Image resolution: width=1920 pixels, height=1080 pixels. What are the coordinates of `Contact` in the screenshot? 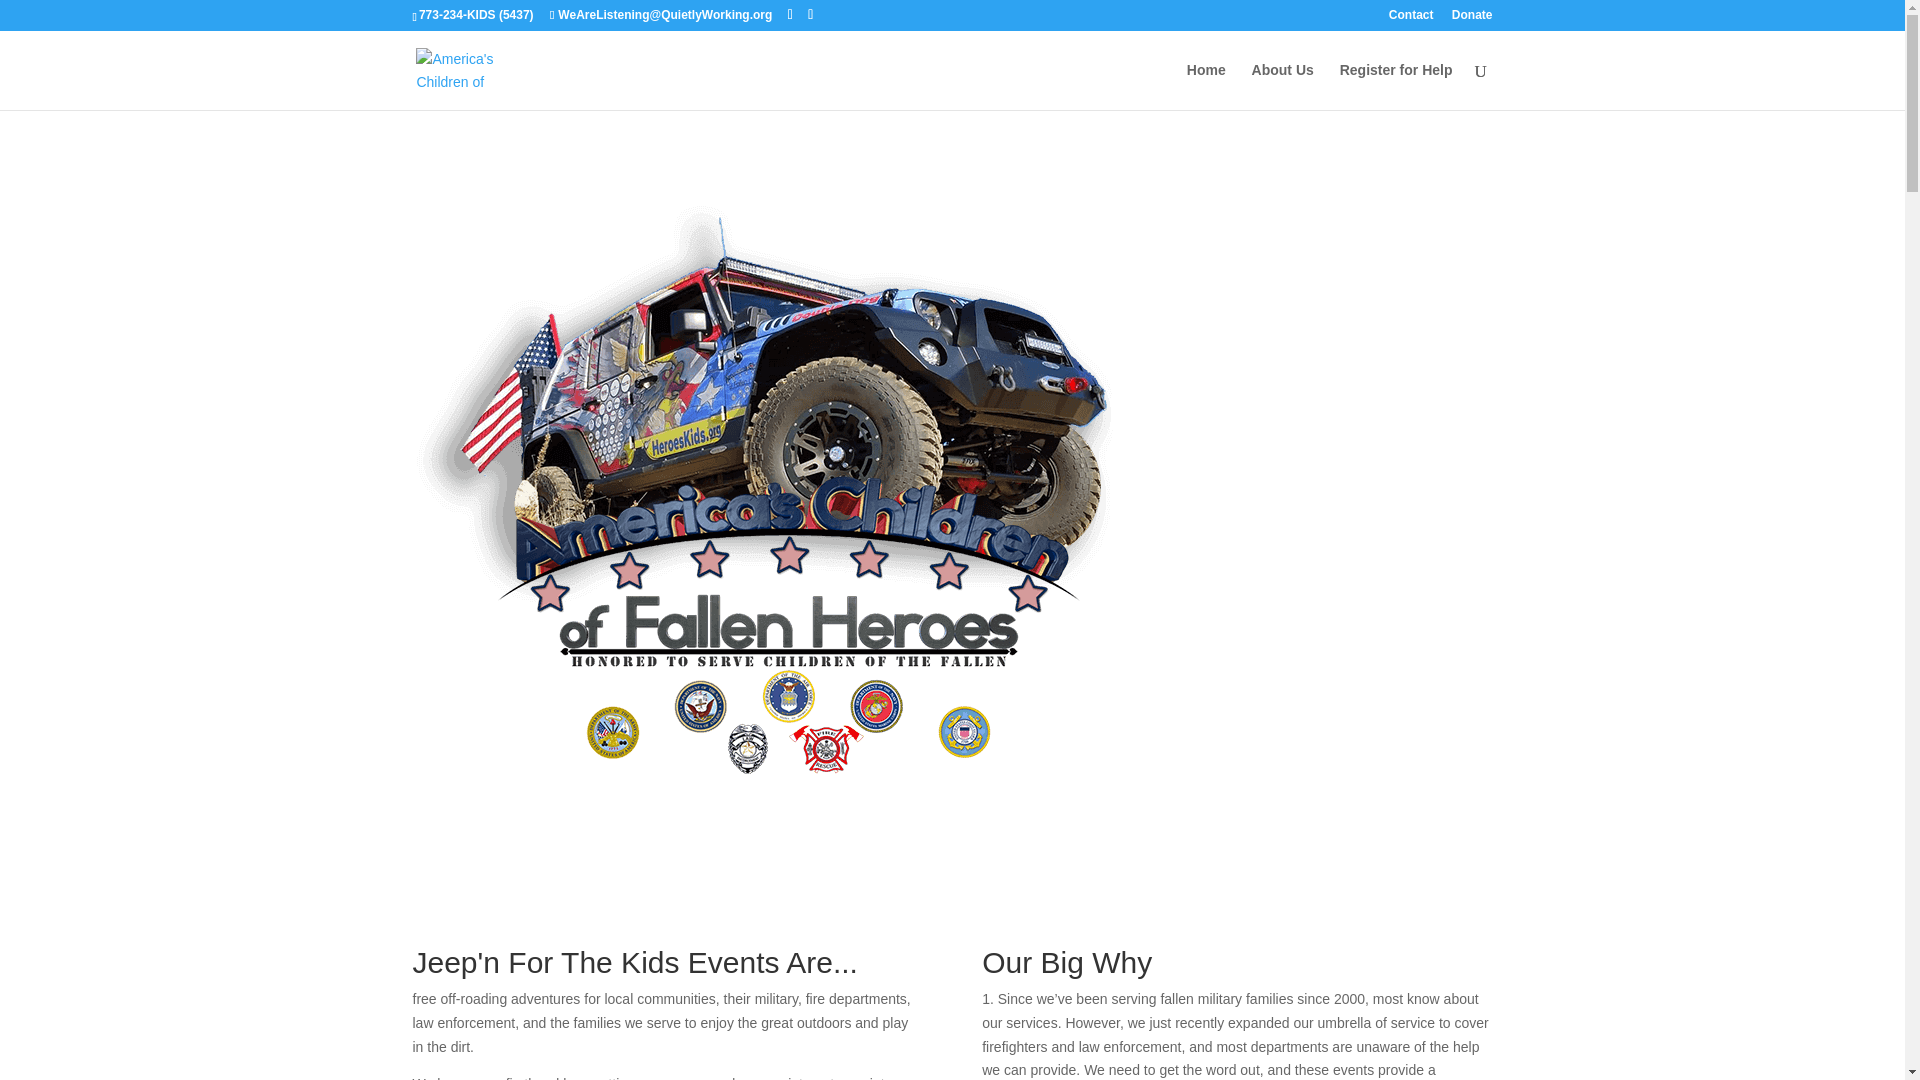 It's located at (1411, 19).